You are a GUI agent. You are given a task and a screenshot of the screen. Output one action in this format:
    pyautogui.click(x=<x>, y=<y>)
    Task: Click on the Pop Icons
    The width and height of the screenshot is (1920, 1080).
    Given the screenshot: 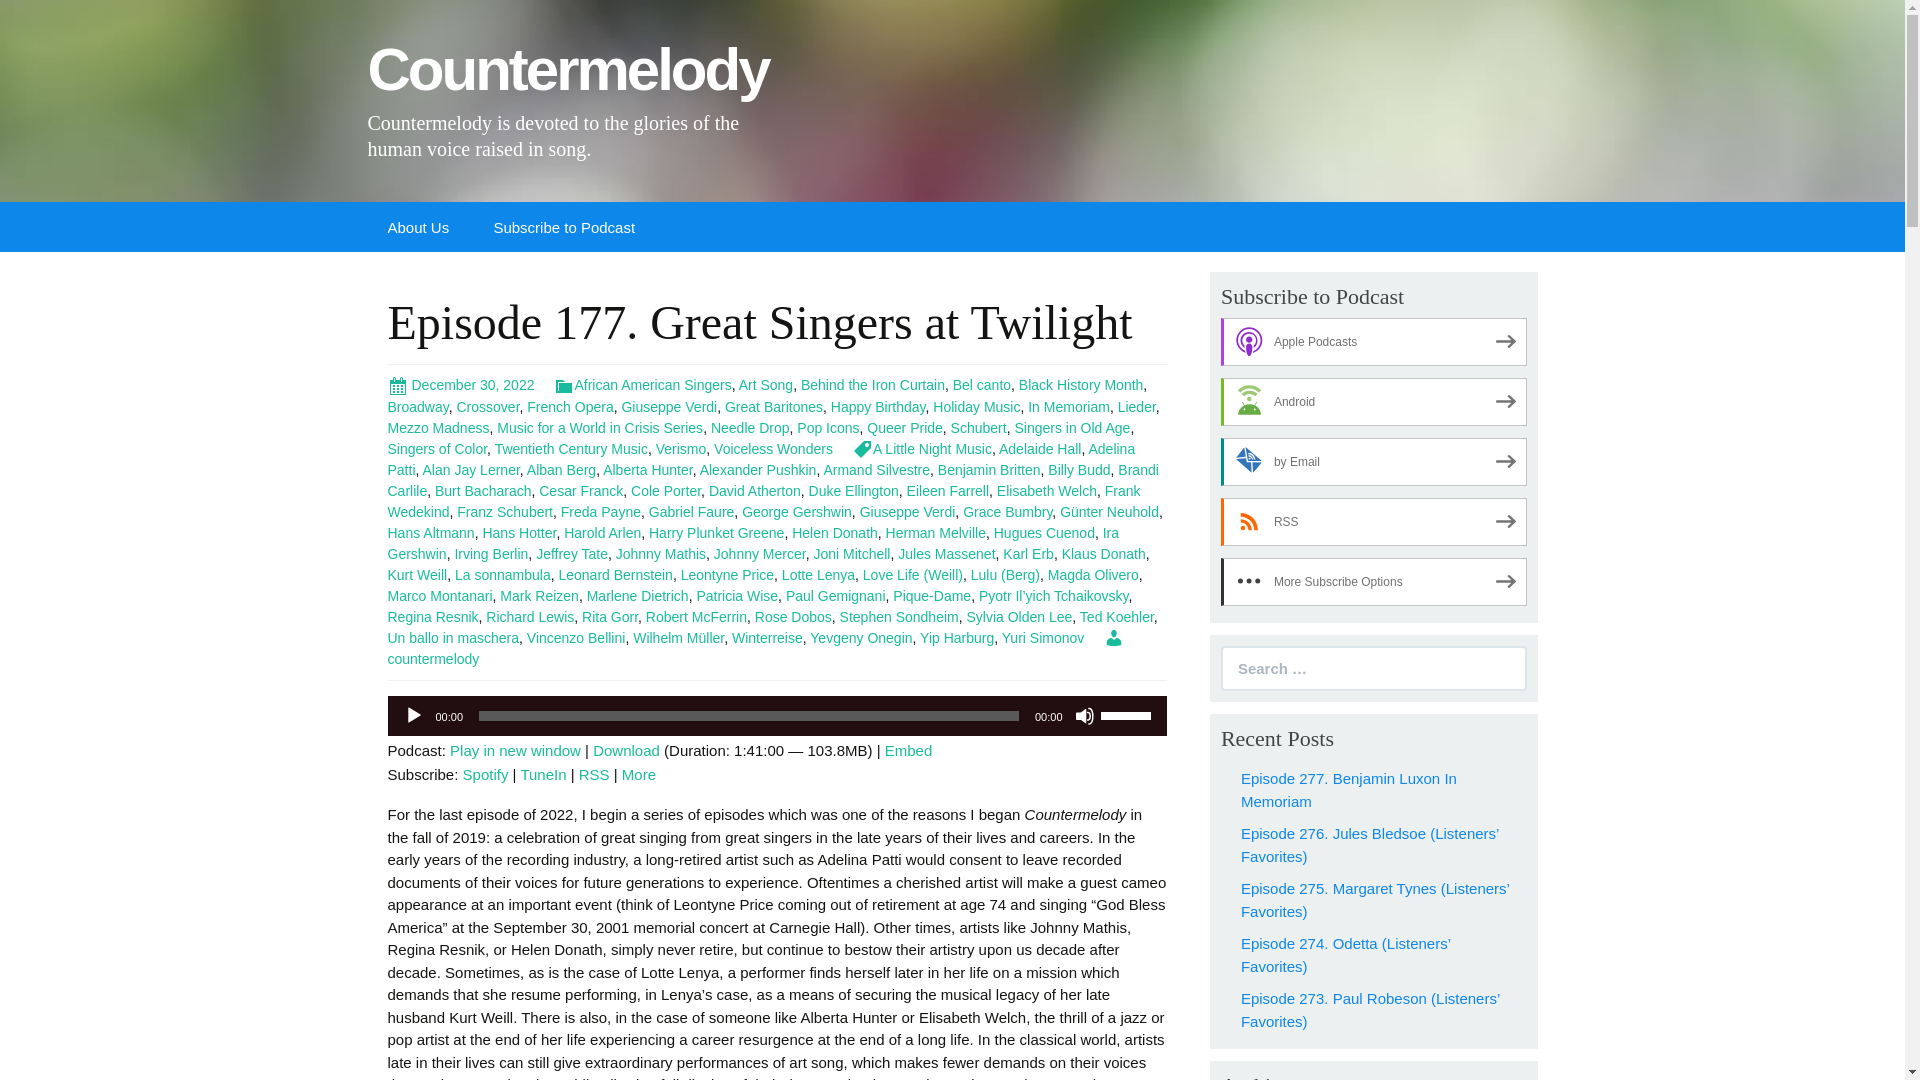 What is the action you would take?
    pyautogui.click(x=827, y=428)
    